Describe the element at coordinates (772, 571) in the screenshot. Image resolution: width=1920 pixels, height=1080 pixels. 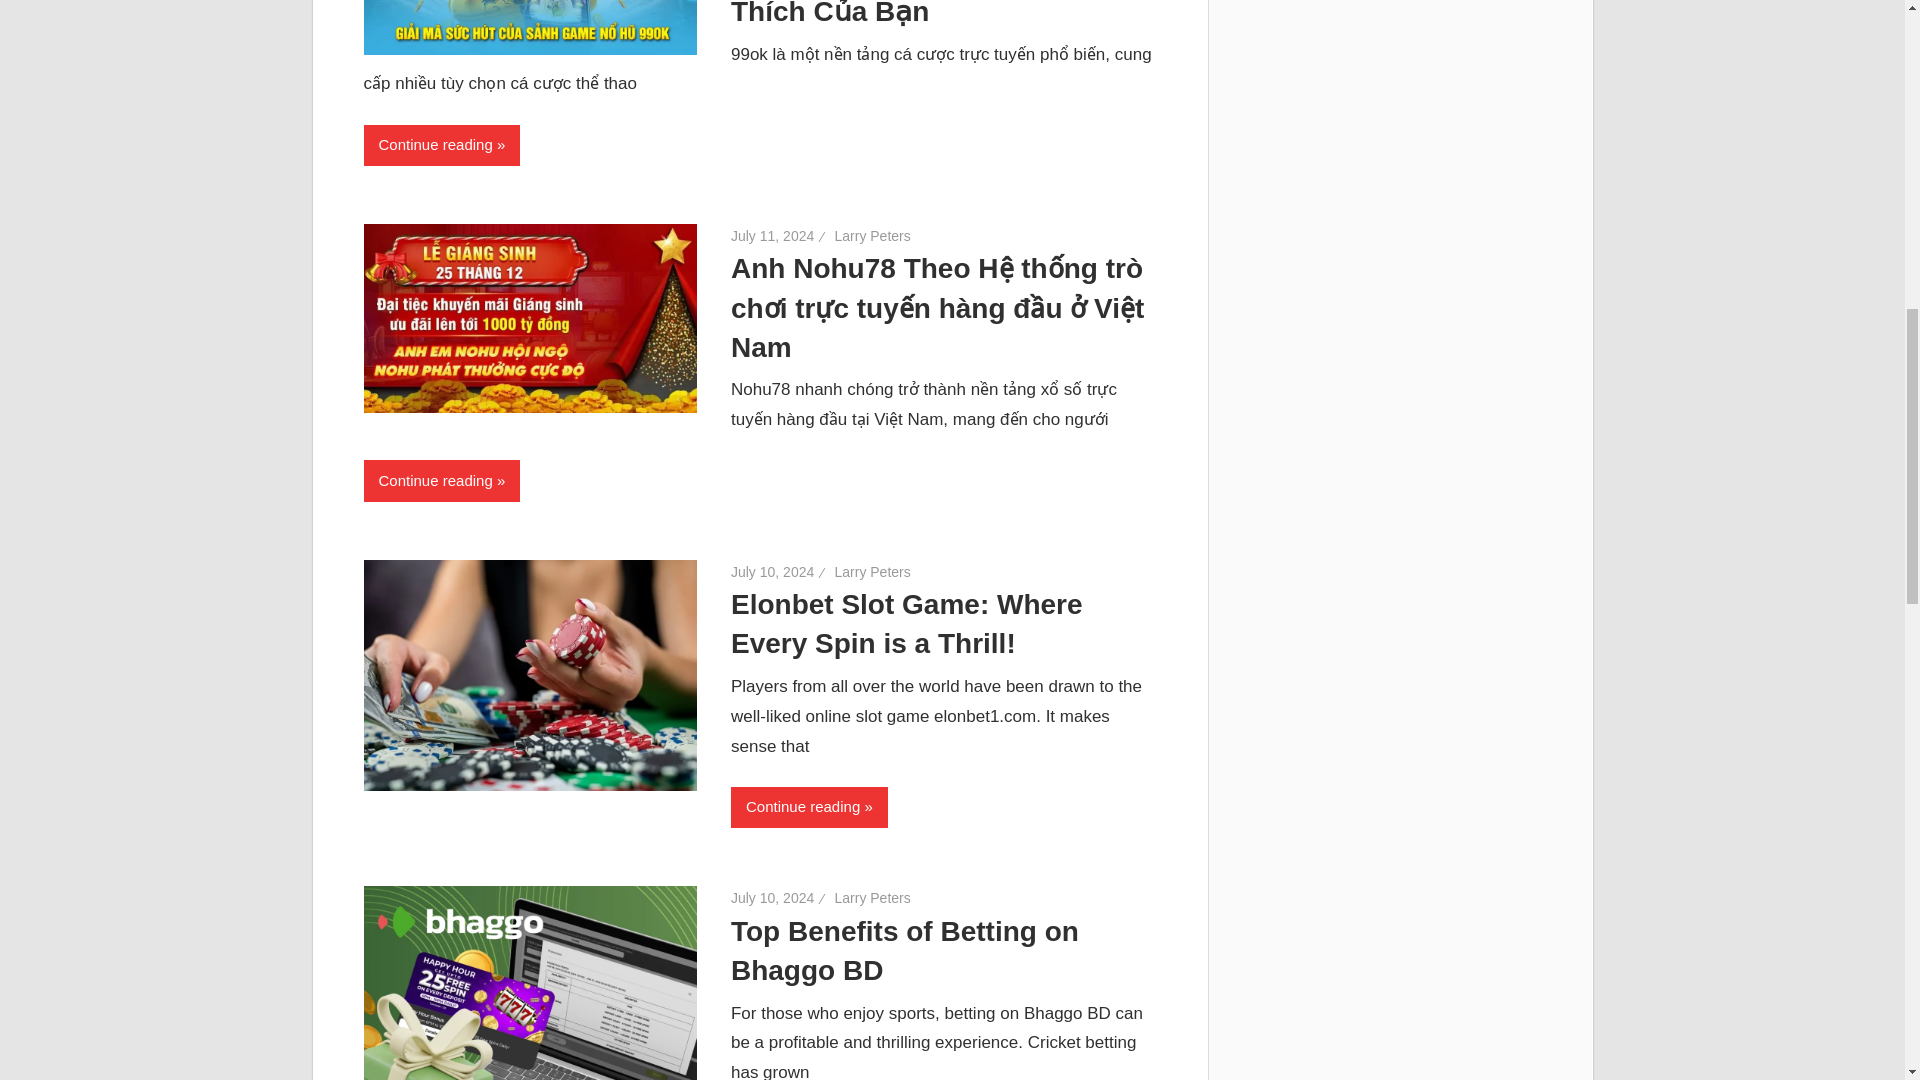
I see `6:13 am` at that location.